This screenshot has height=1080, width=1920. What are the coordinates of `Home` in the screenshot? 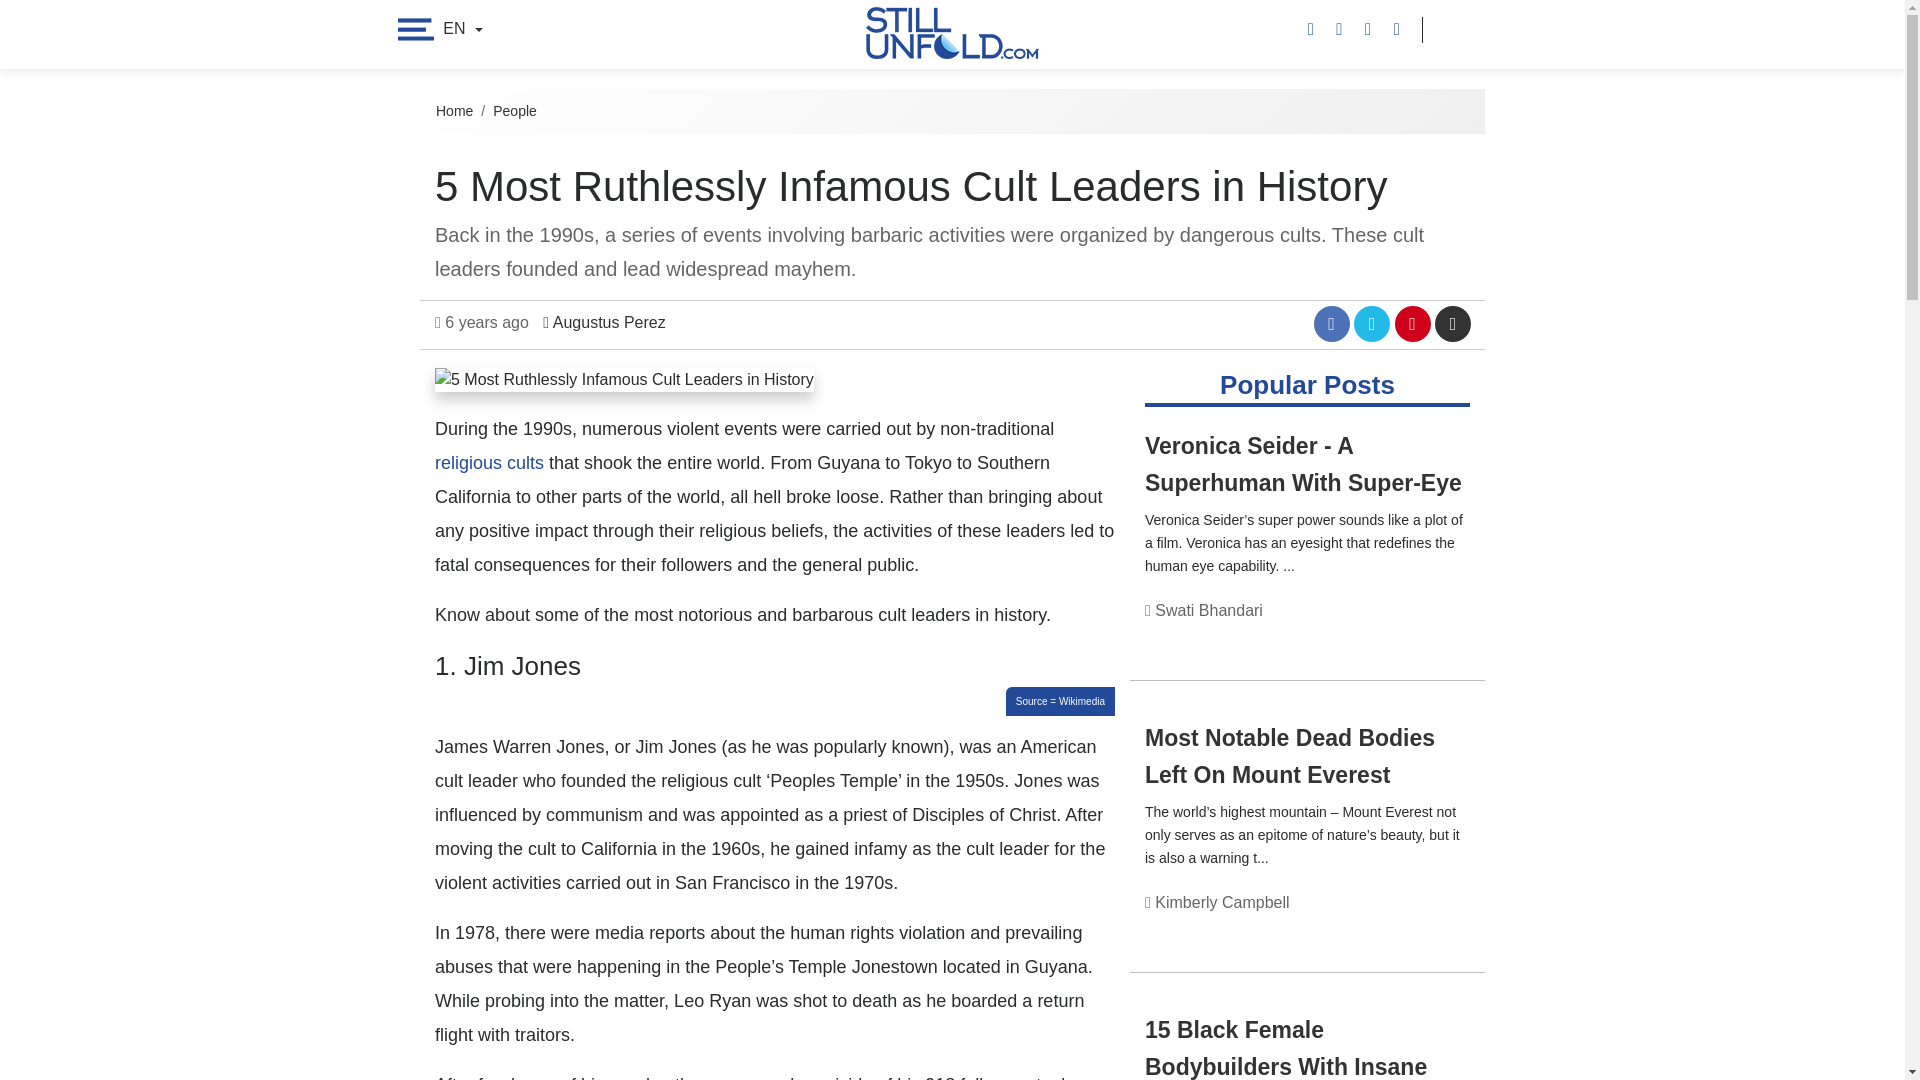 It's located at (454, 110).